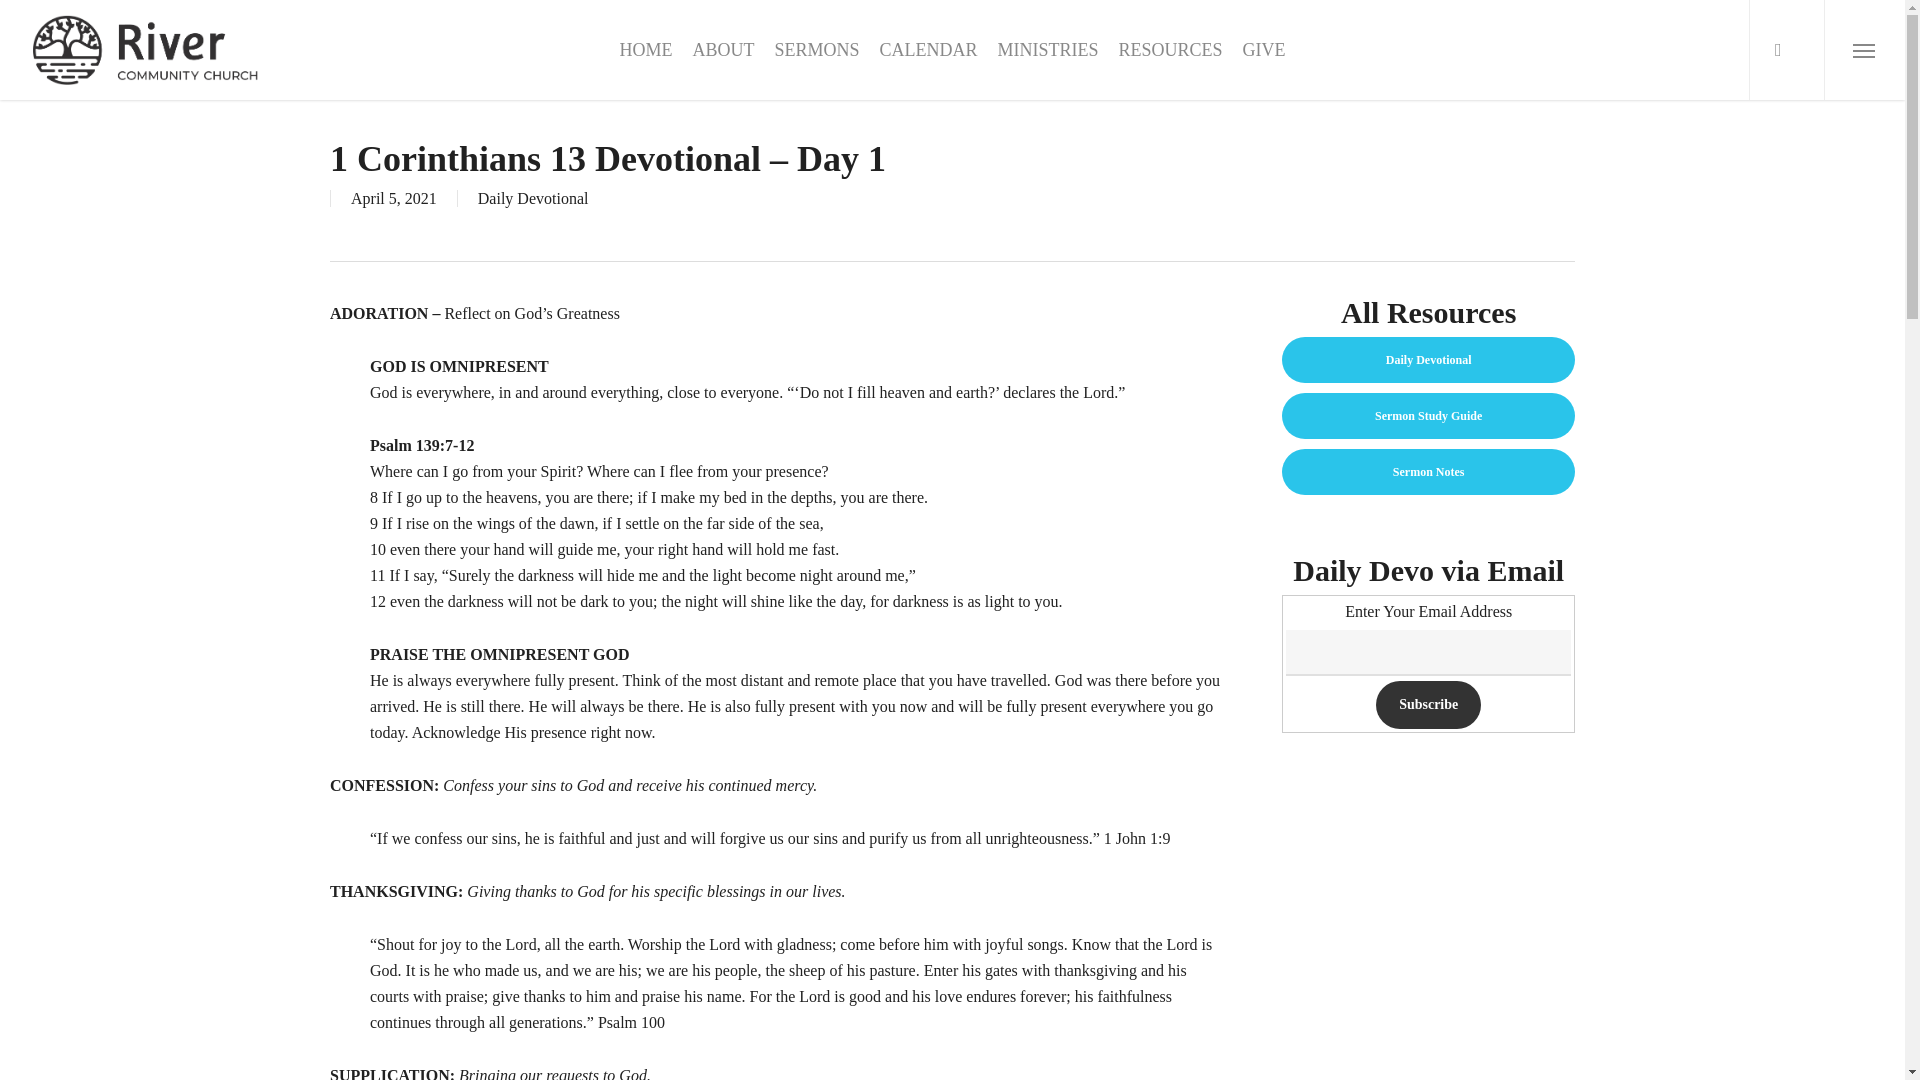 This screenshot has width=1920, height=1080. What do you see at coordinates (722, 50) in the screenshot?
I see `ABOUT` at bounding box center [722, 50].